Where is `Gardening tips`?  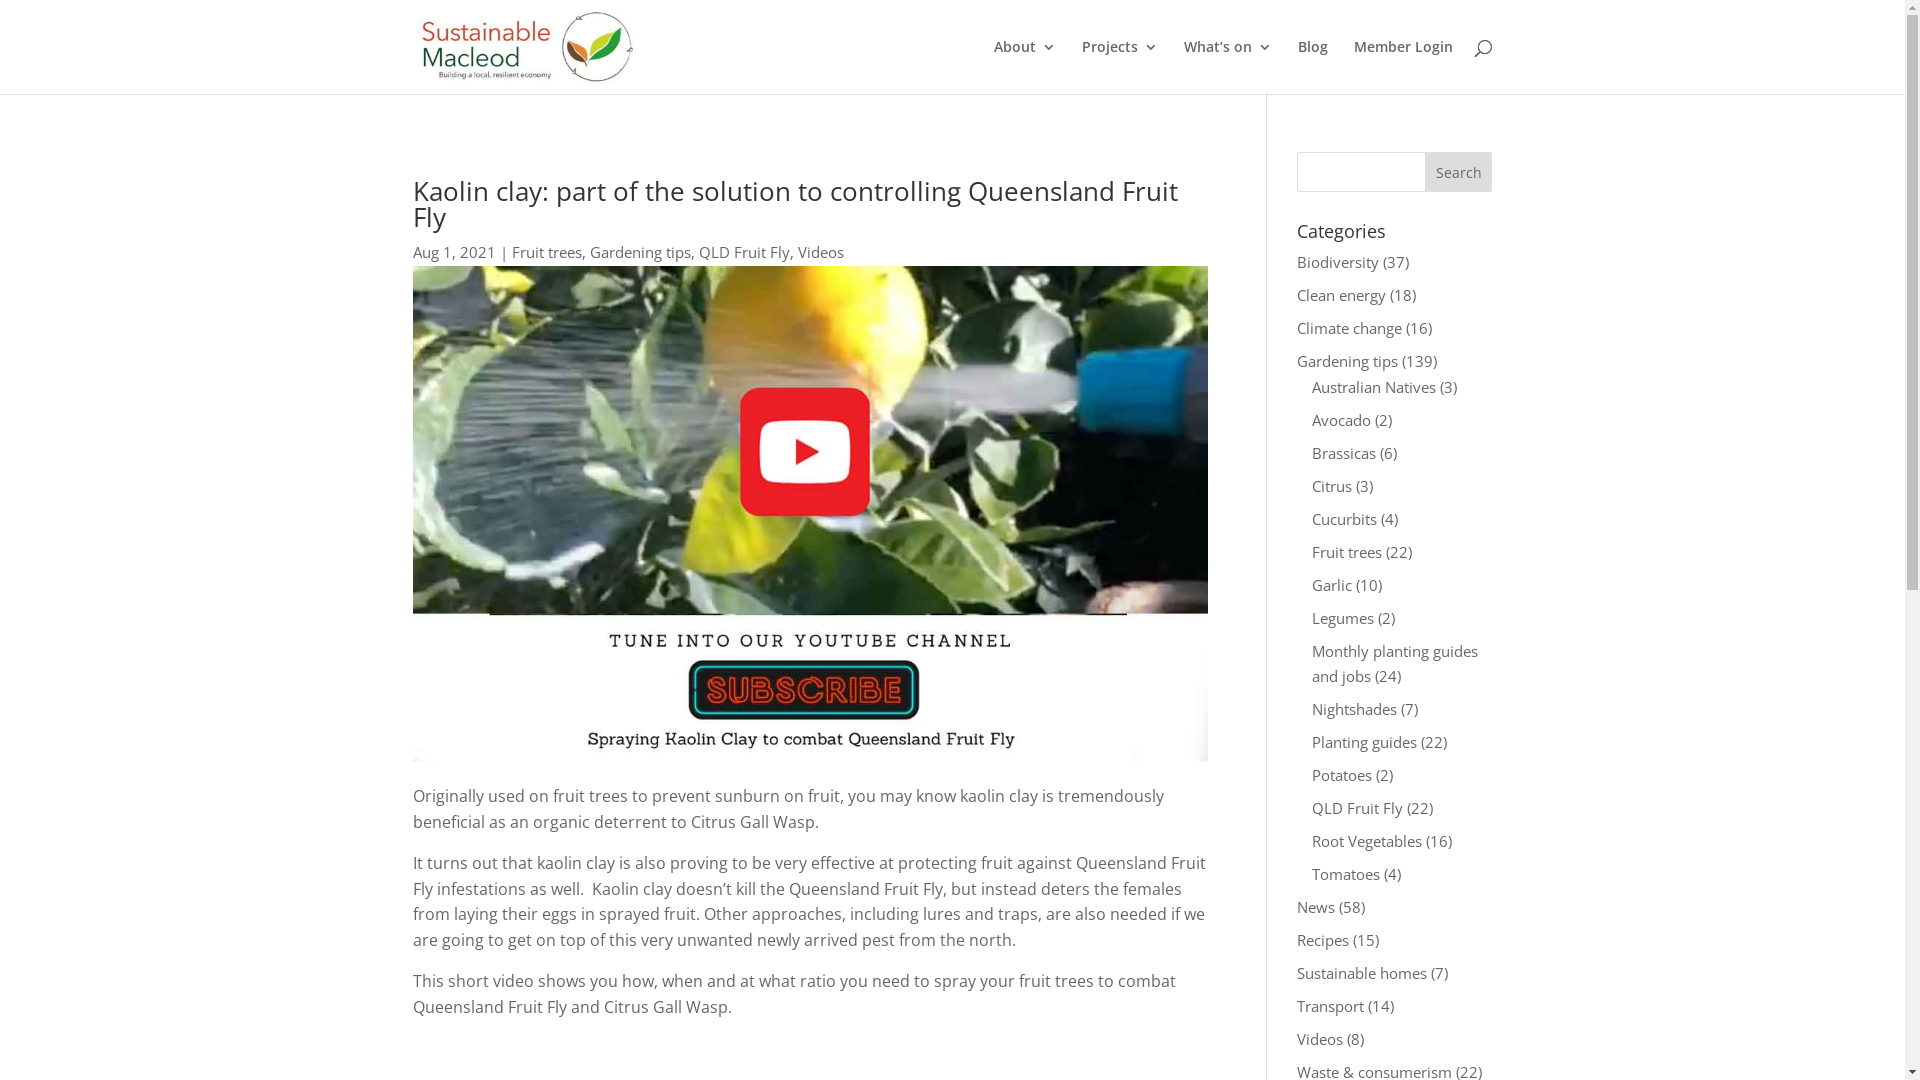
Gardening tips is located at coordinates (640, 252).